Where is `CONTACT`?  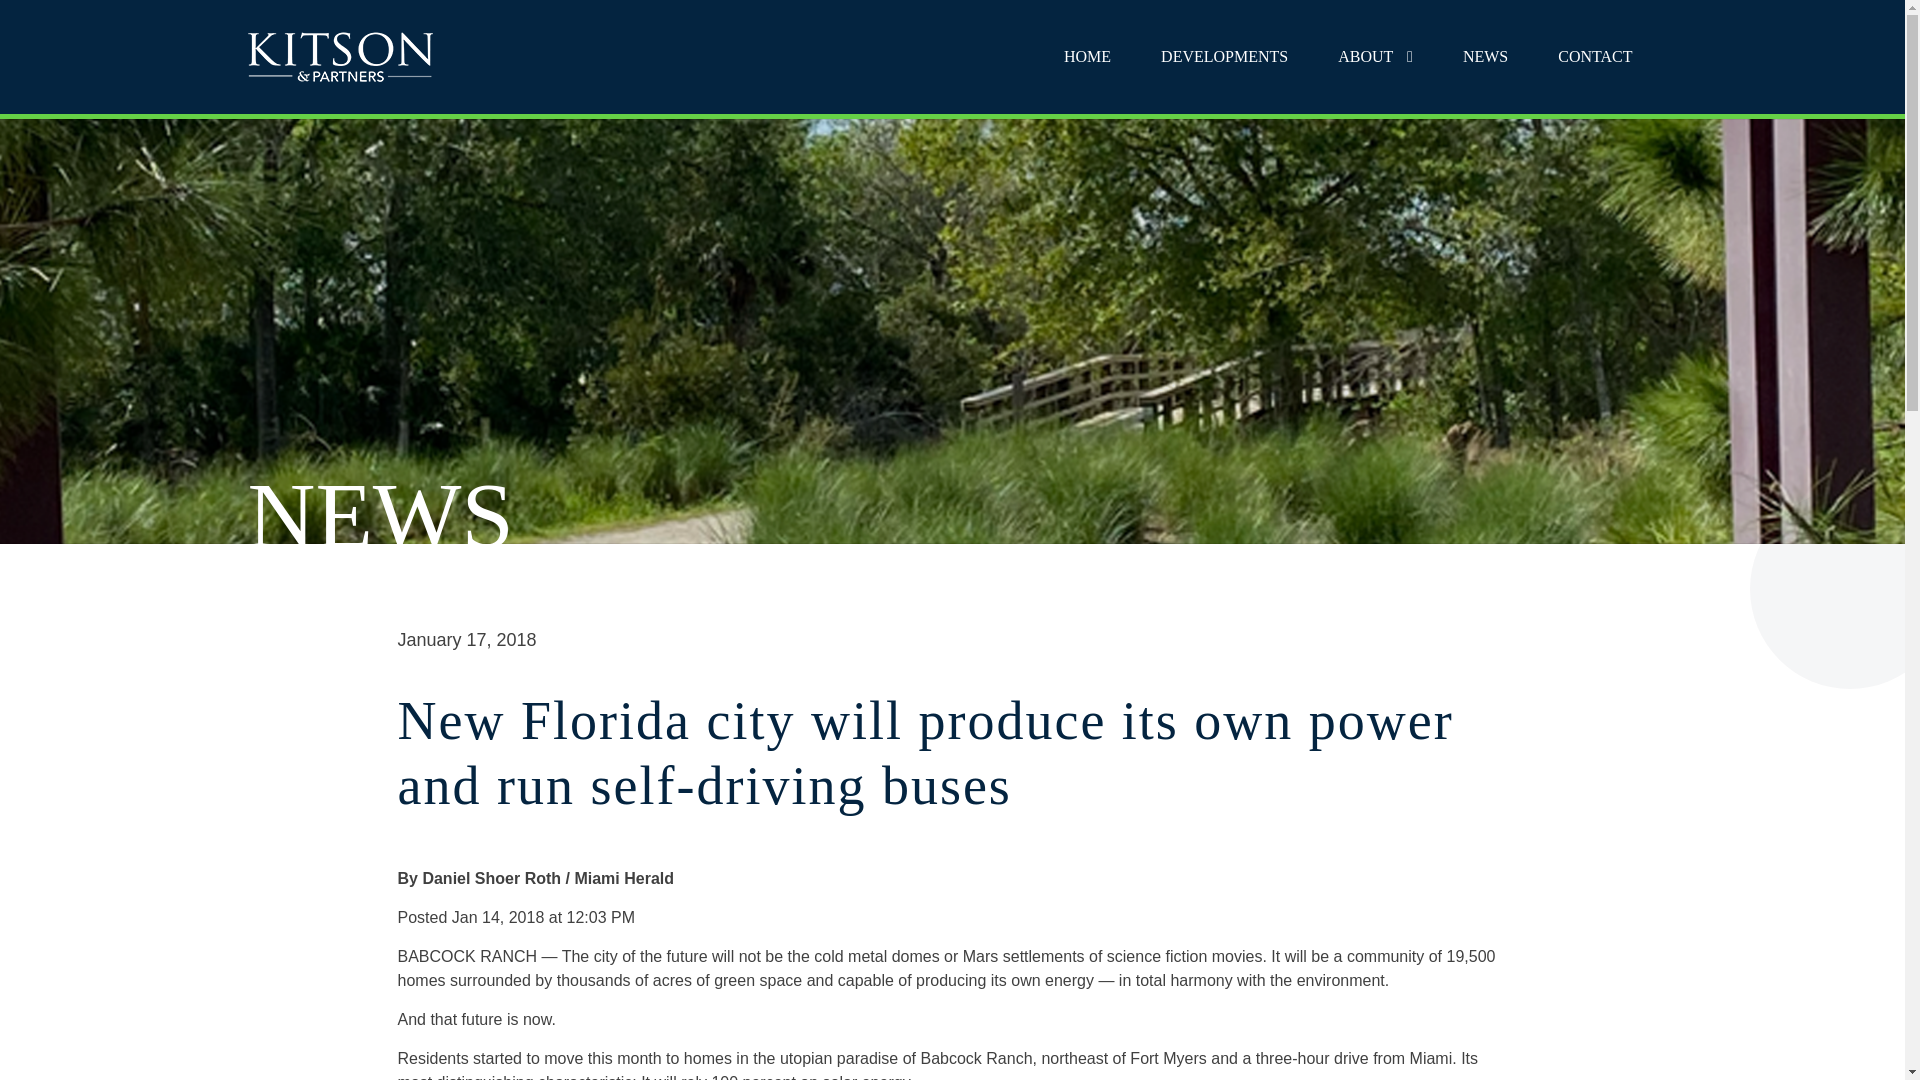 CONTACT is located at coordinates (1594, 57).